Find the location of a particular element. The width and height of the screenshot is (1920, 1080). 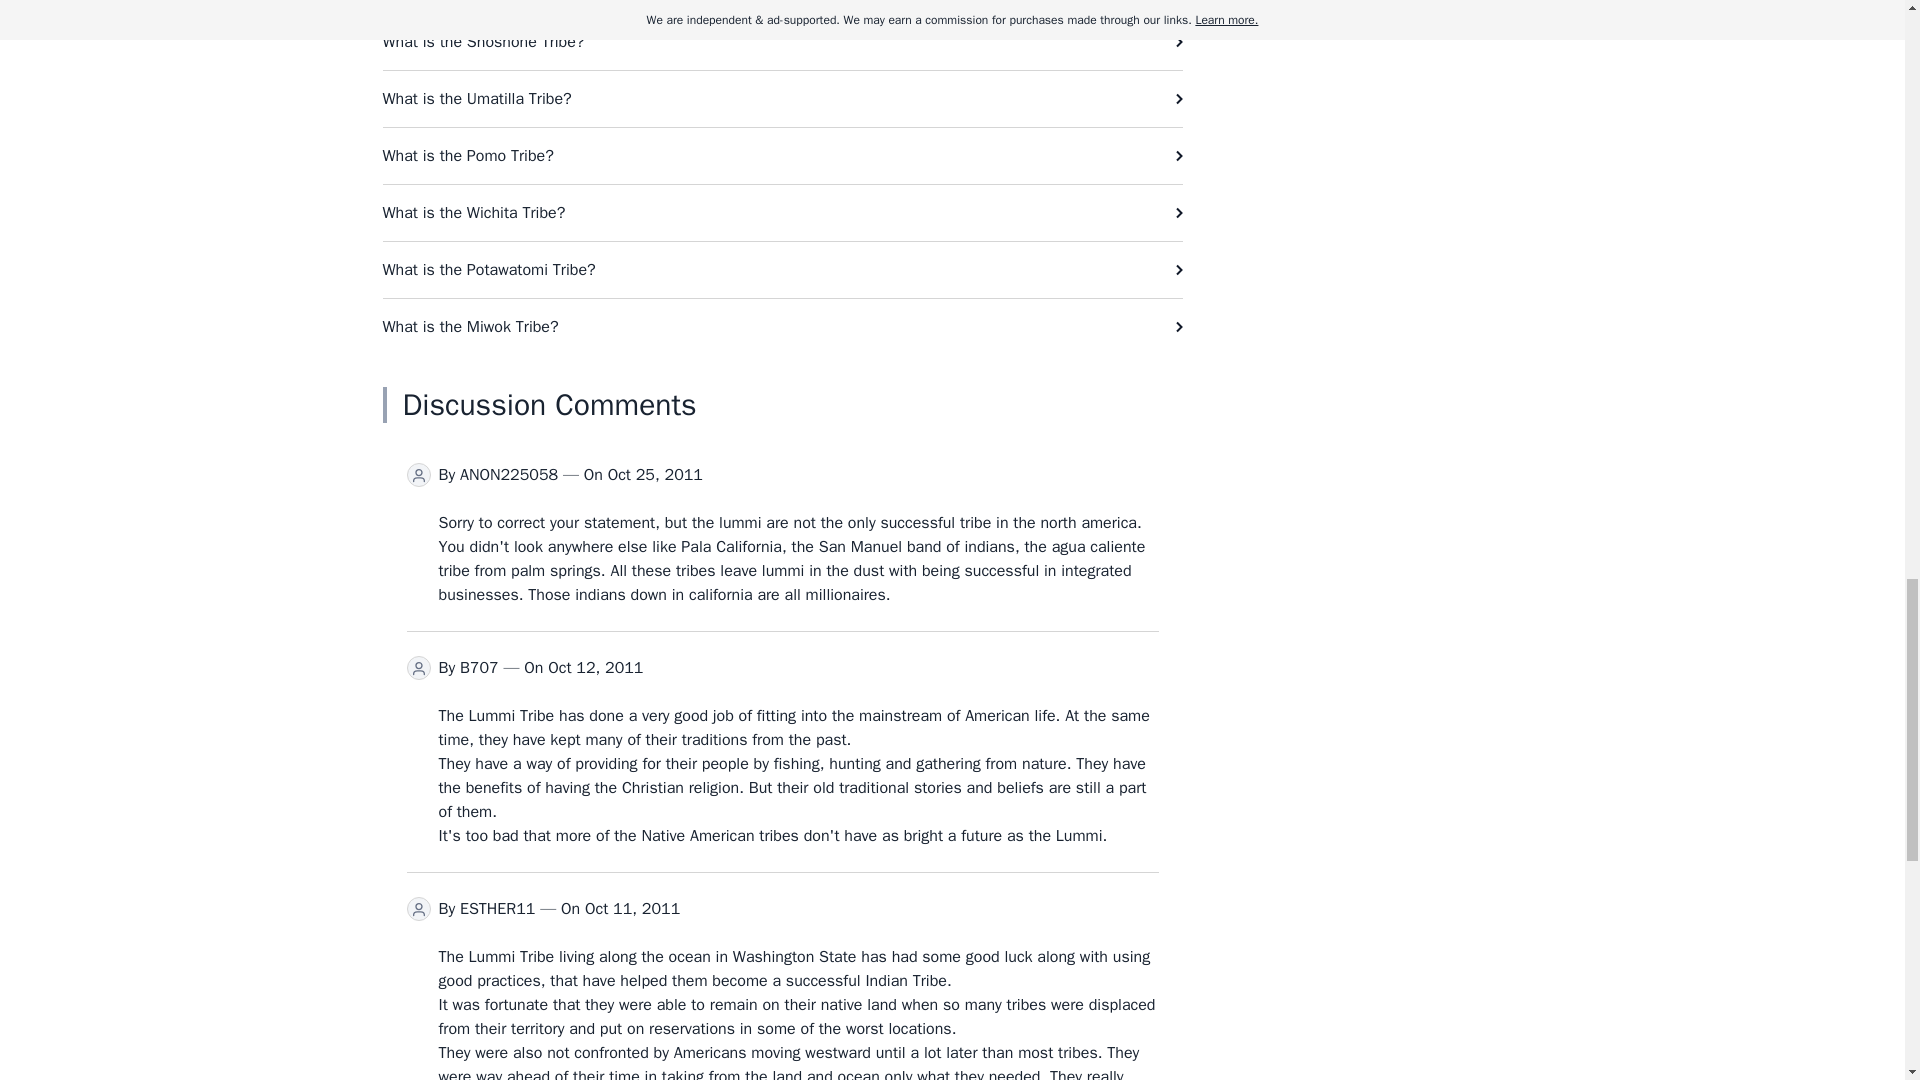

What is the Hupa Tribe? is located at coordinates (782, 6).